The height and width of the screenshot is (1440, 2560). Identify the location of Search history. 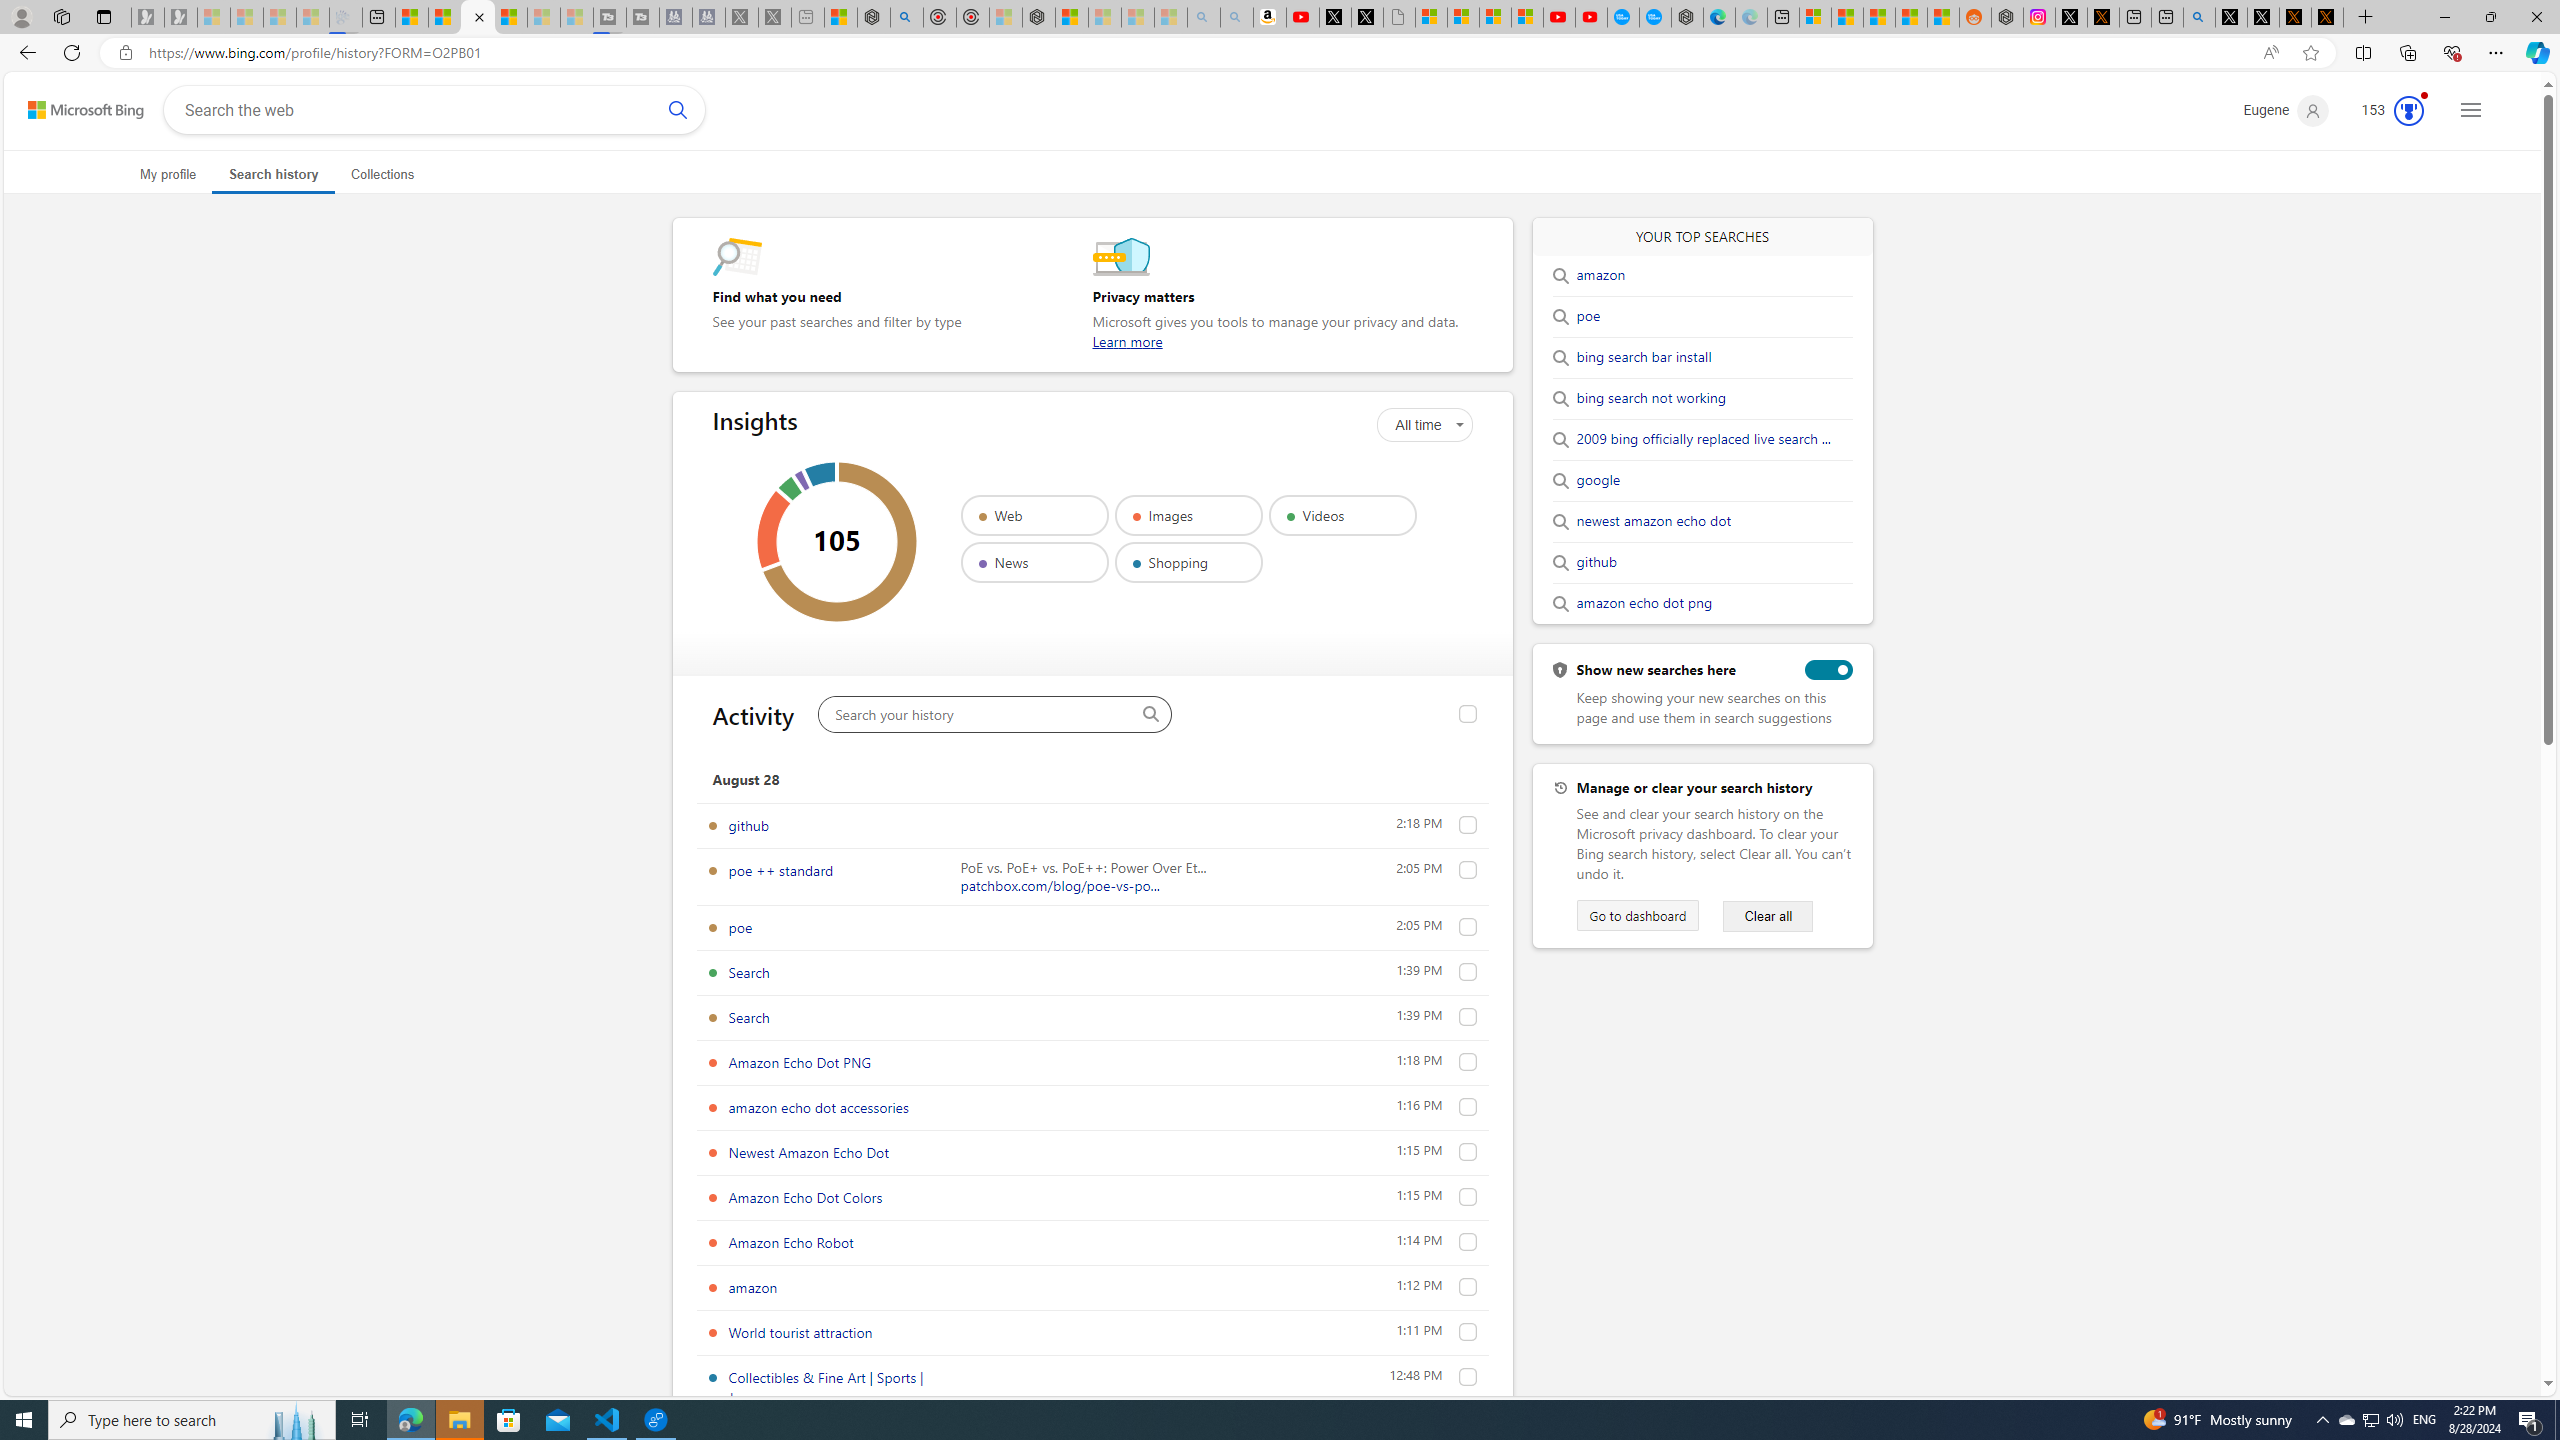
(274, 174).